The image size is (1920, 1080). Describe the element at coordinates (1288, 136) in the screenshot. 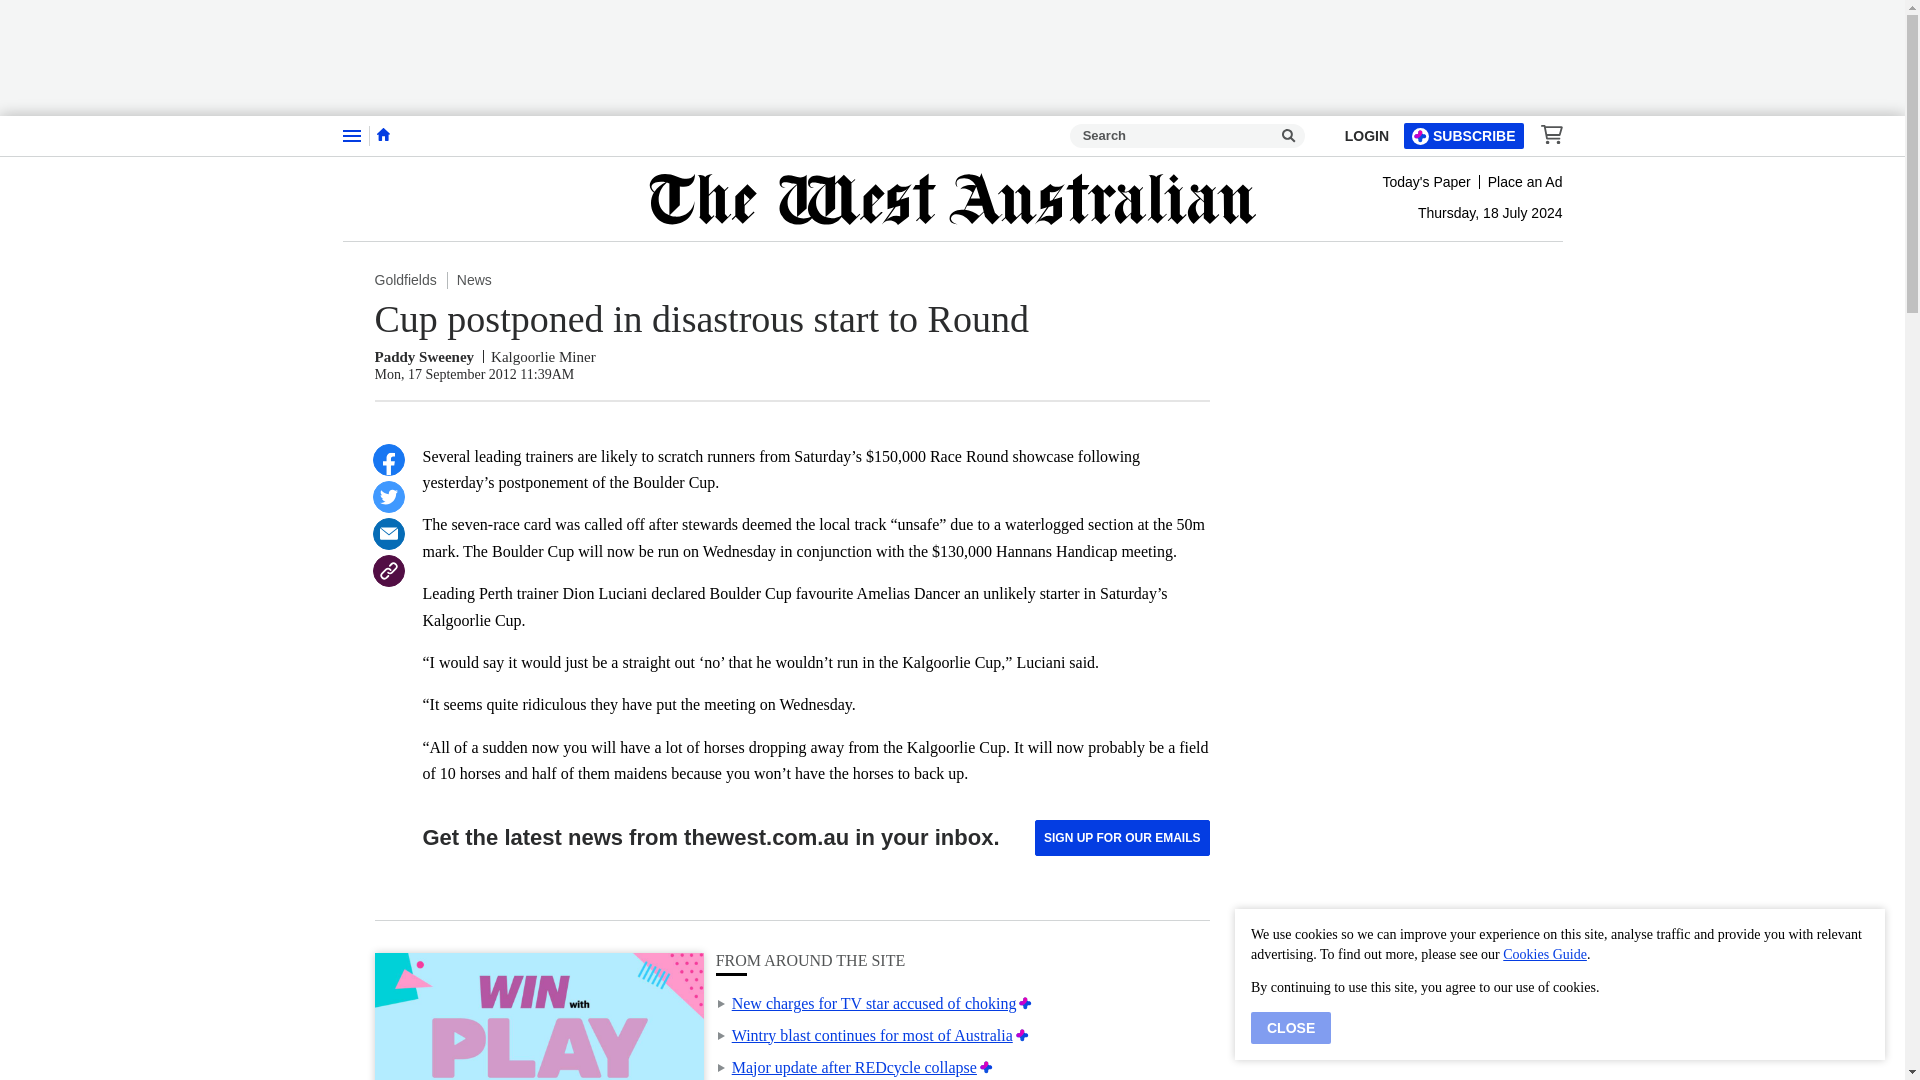

I see `Please enter a search term.` at that location.